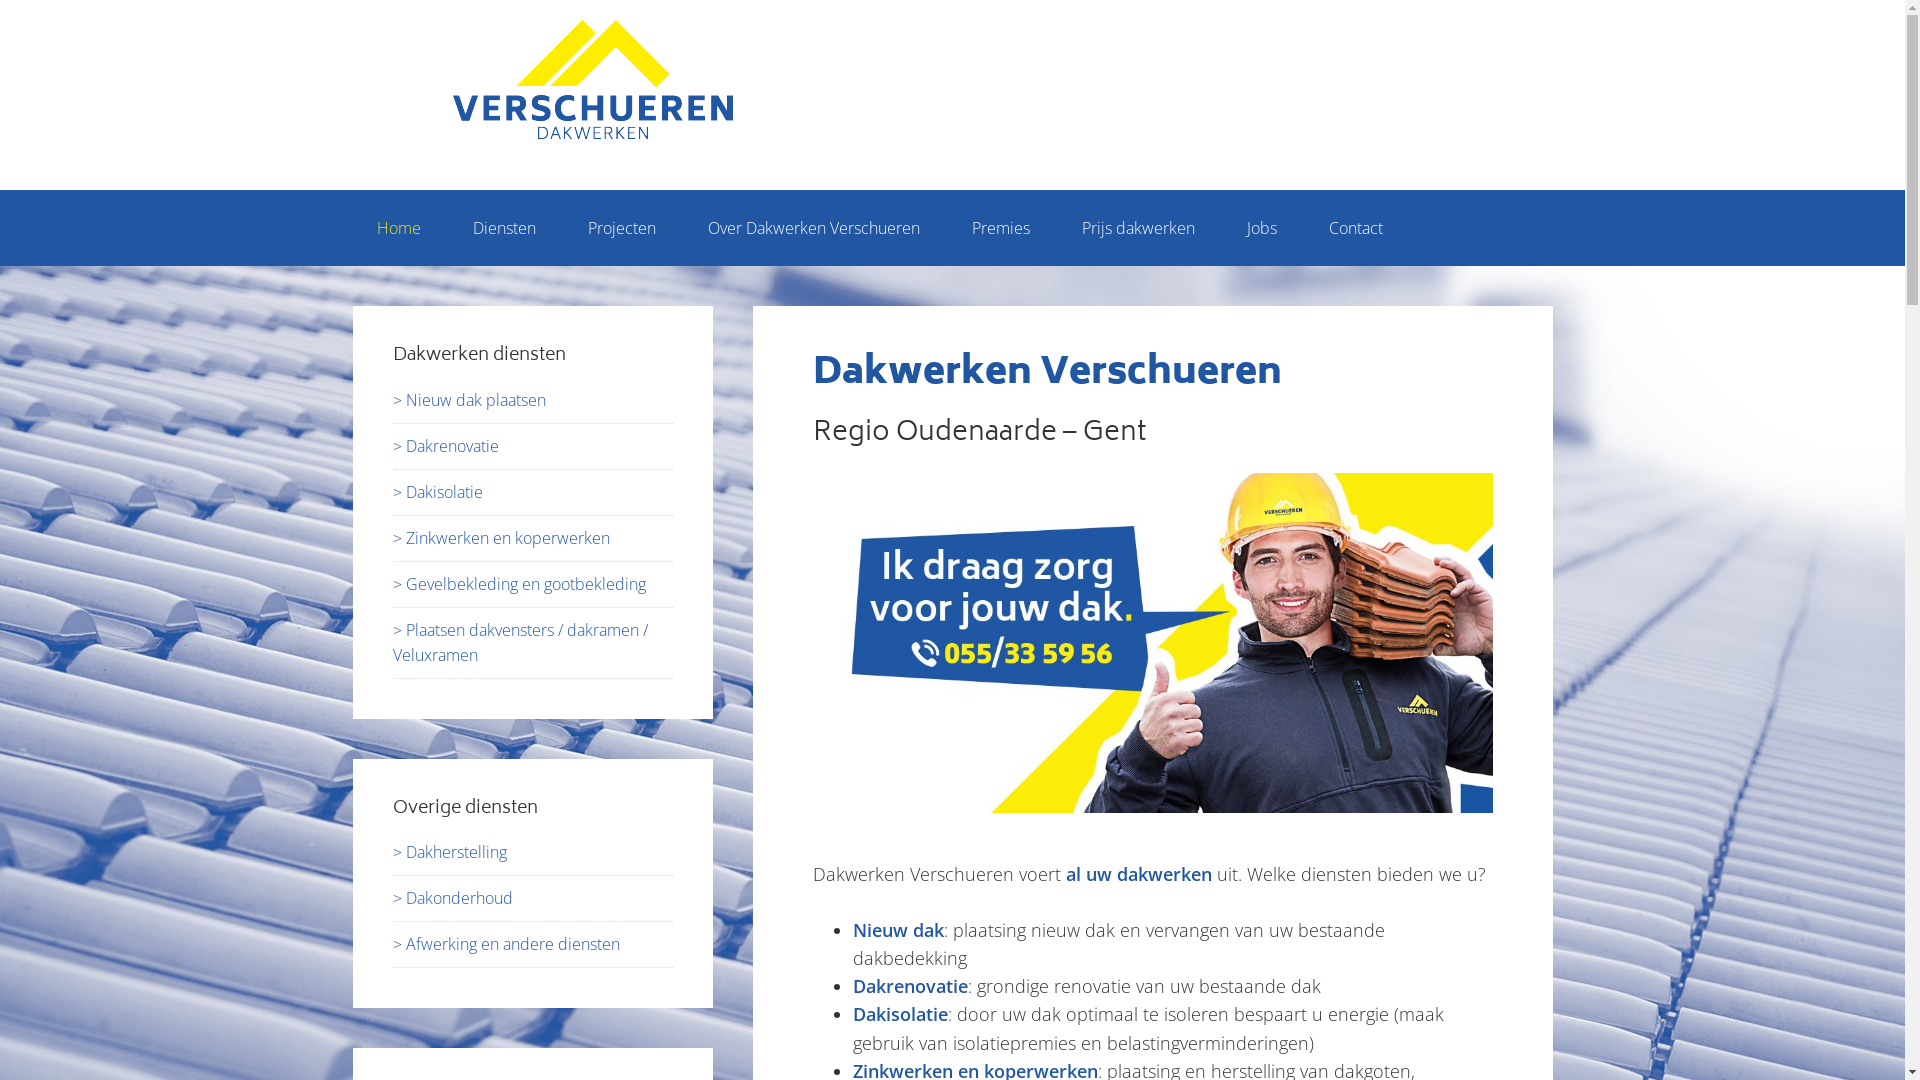  Describe the element at coordinates (506, 944) in the screenshot. I see `> Afwerking en andere diensten` at that location.